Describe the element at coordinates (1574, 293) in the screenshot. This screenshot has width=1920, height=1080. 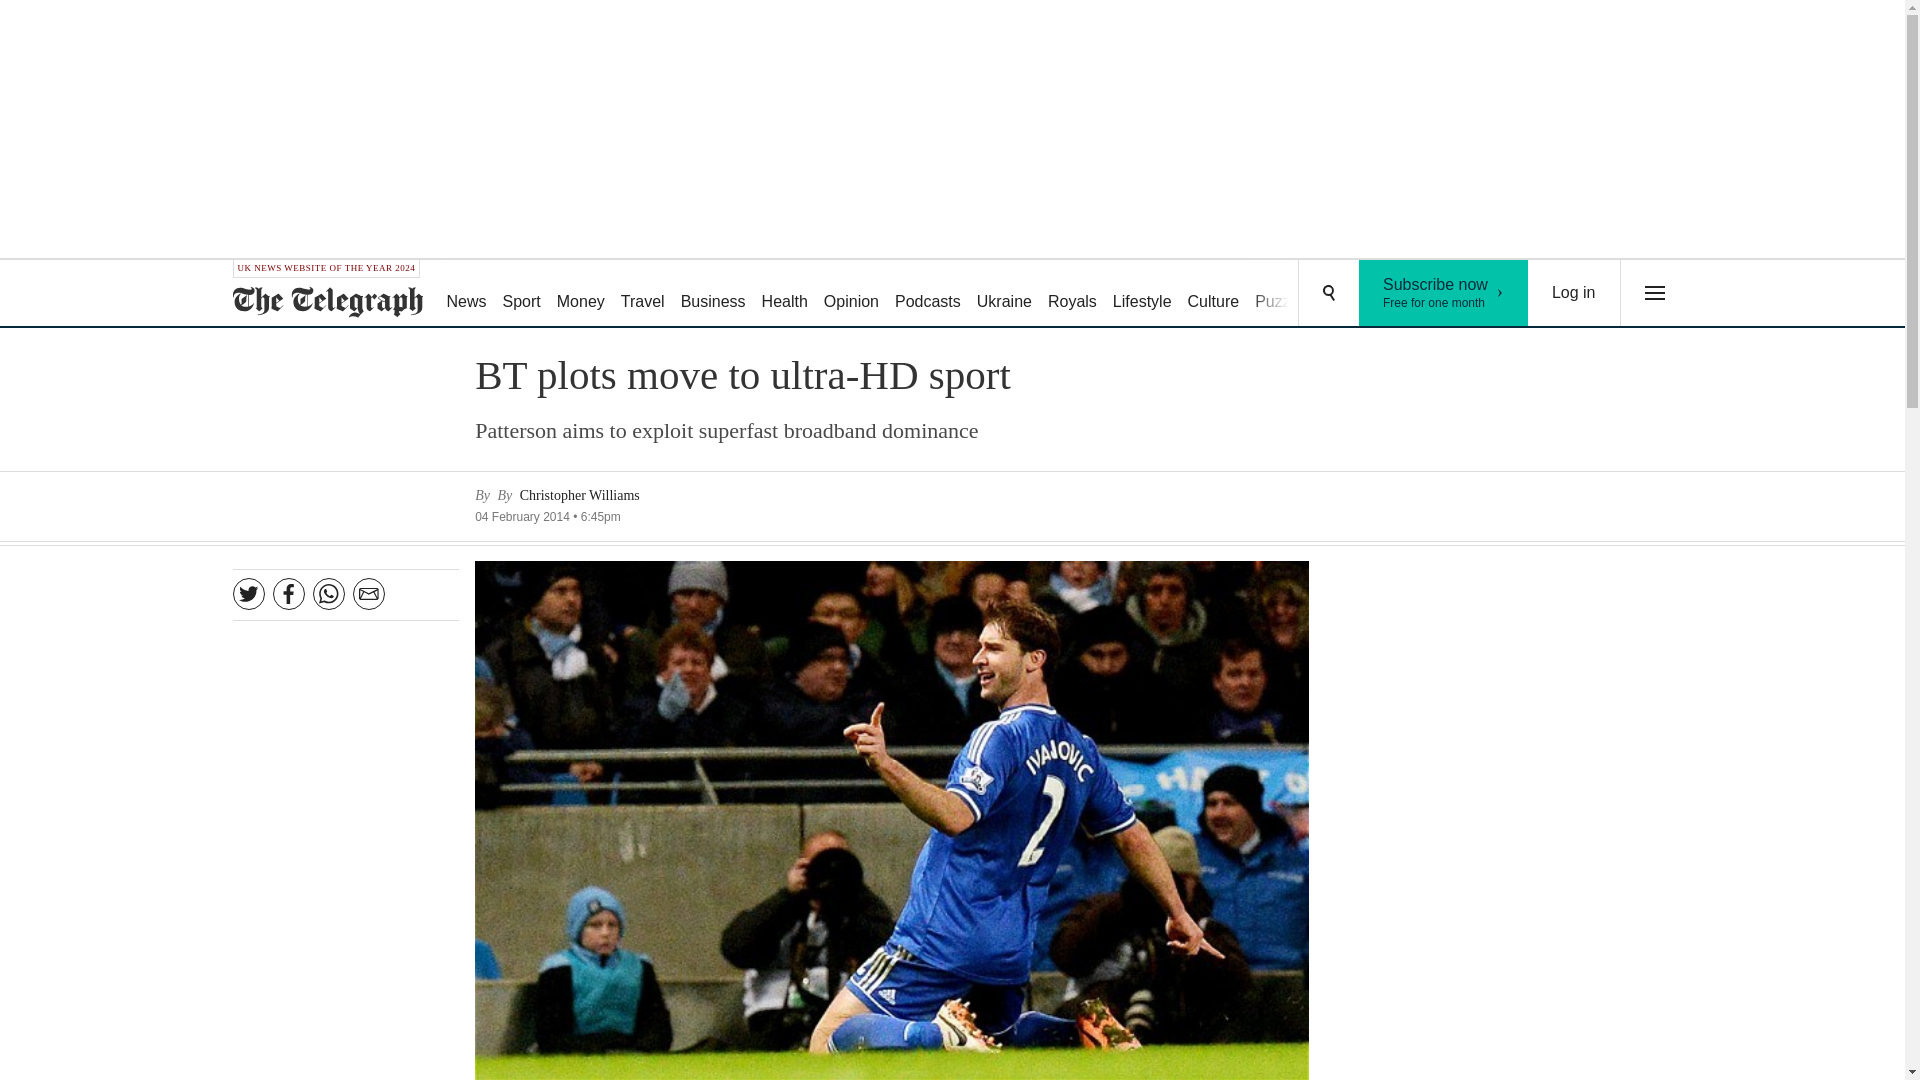
I see `Log in` at that location.